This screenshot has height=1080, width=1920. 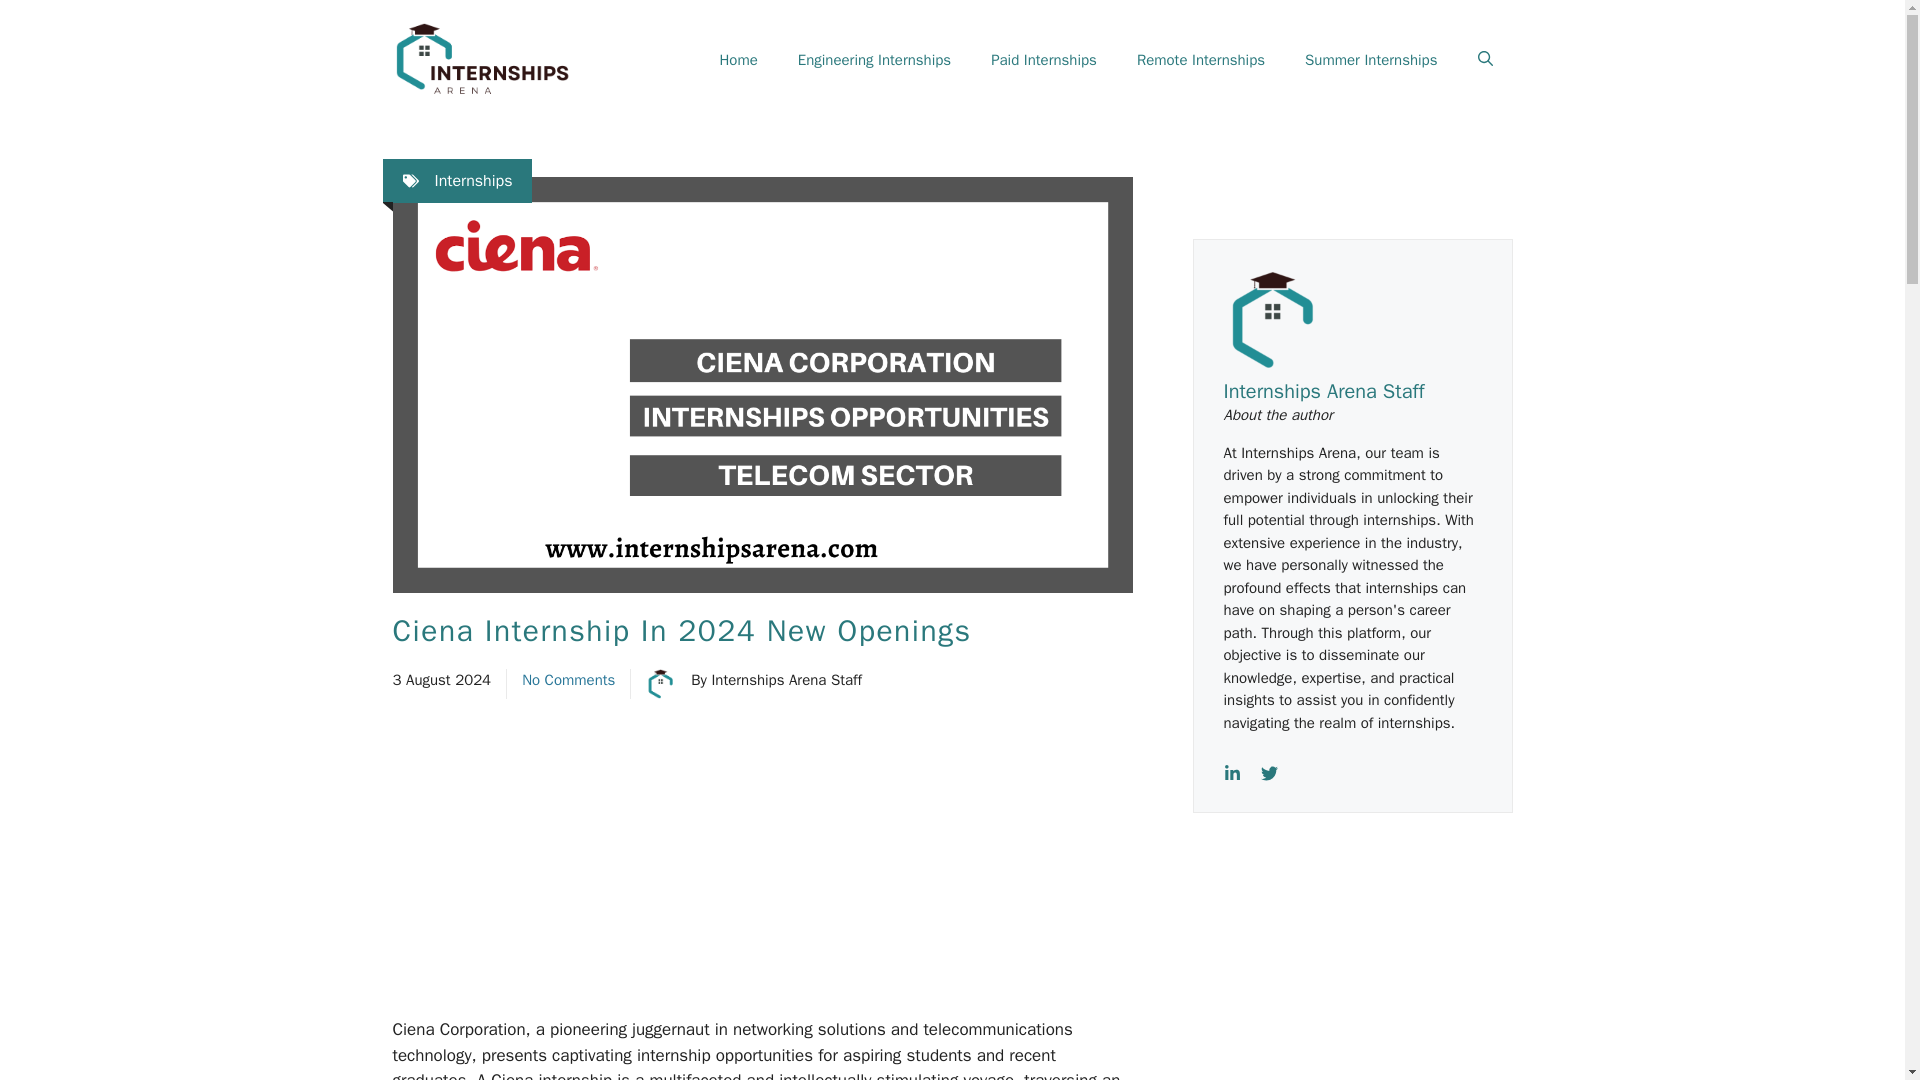 What do you see at coordinates (1366, 976) in the screenshot?
I see `Advertisement` at bounding box center [1366, 976].